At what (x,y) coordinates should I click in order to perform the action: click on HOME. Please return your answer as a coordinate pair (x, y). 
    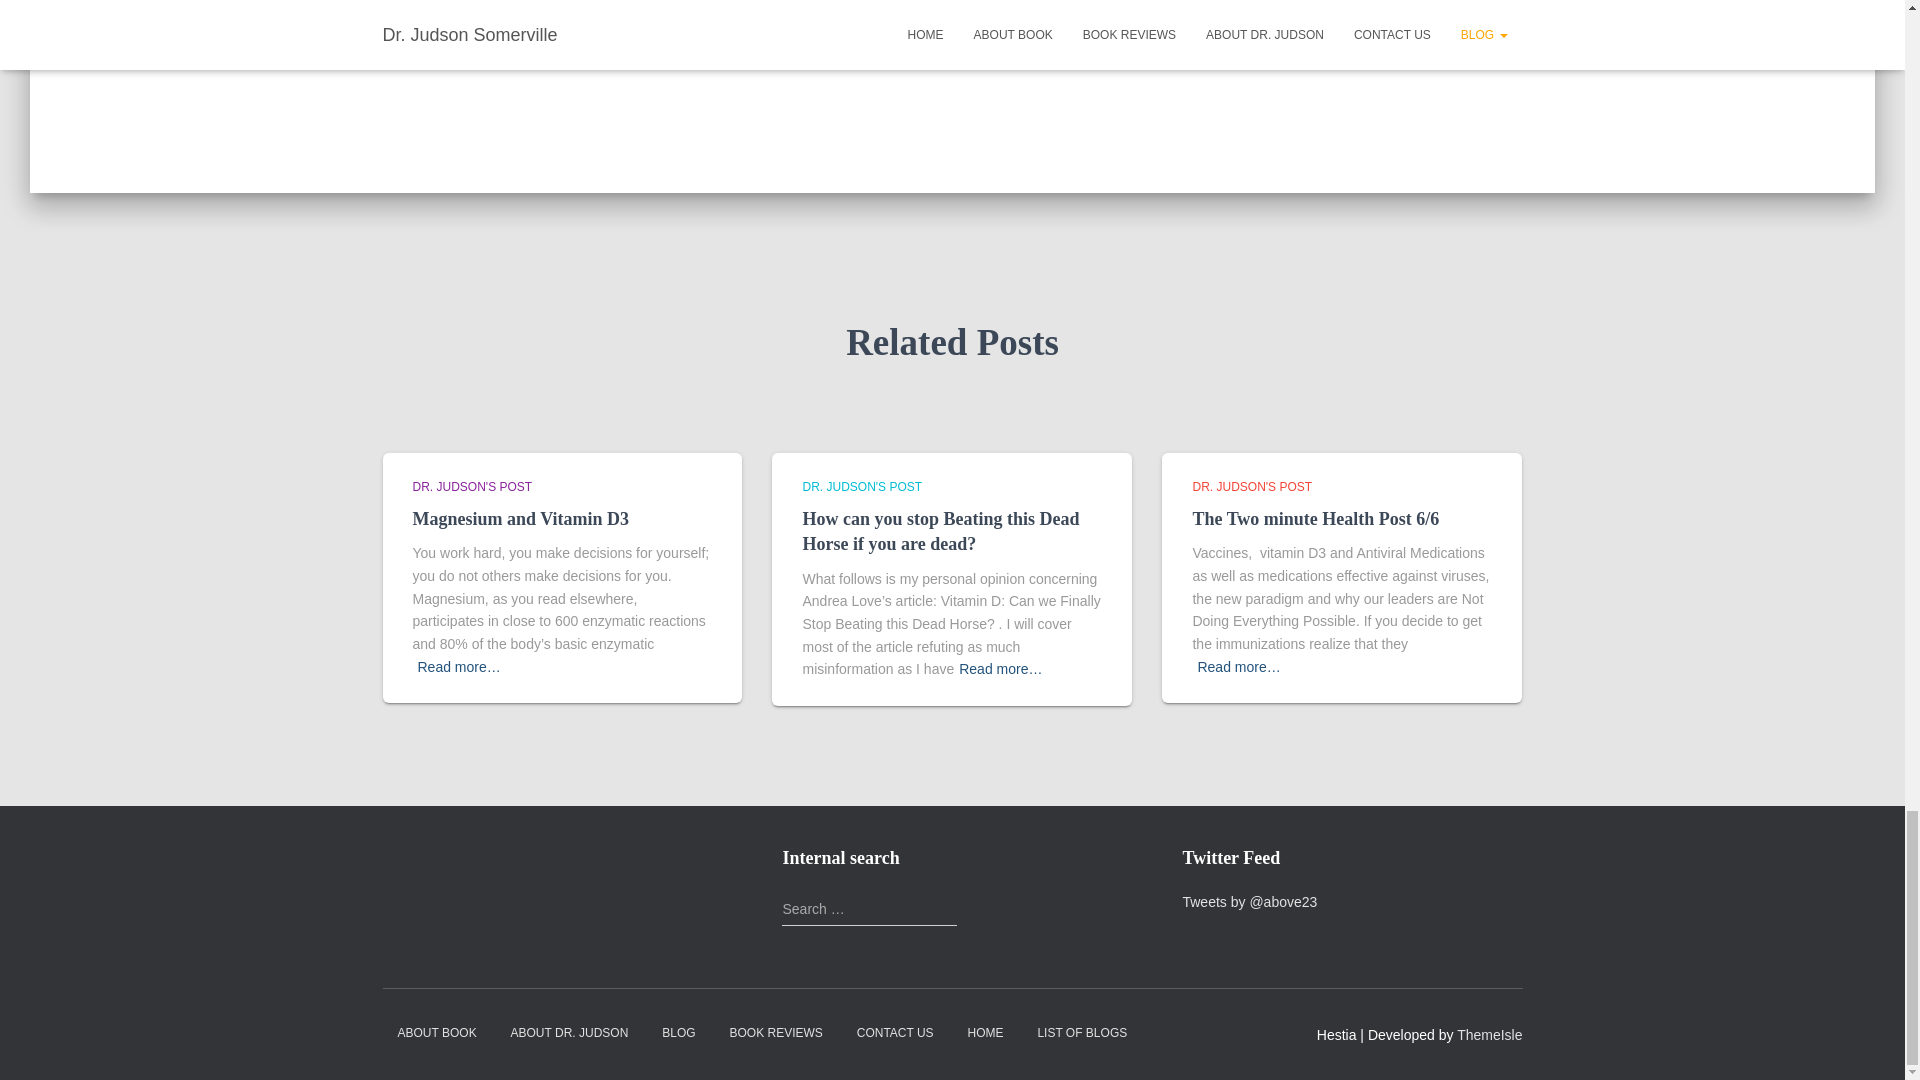
    Looking at the image, I should click on (986, 1033).